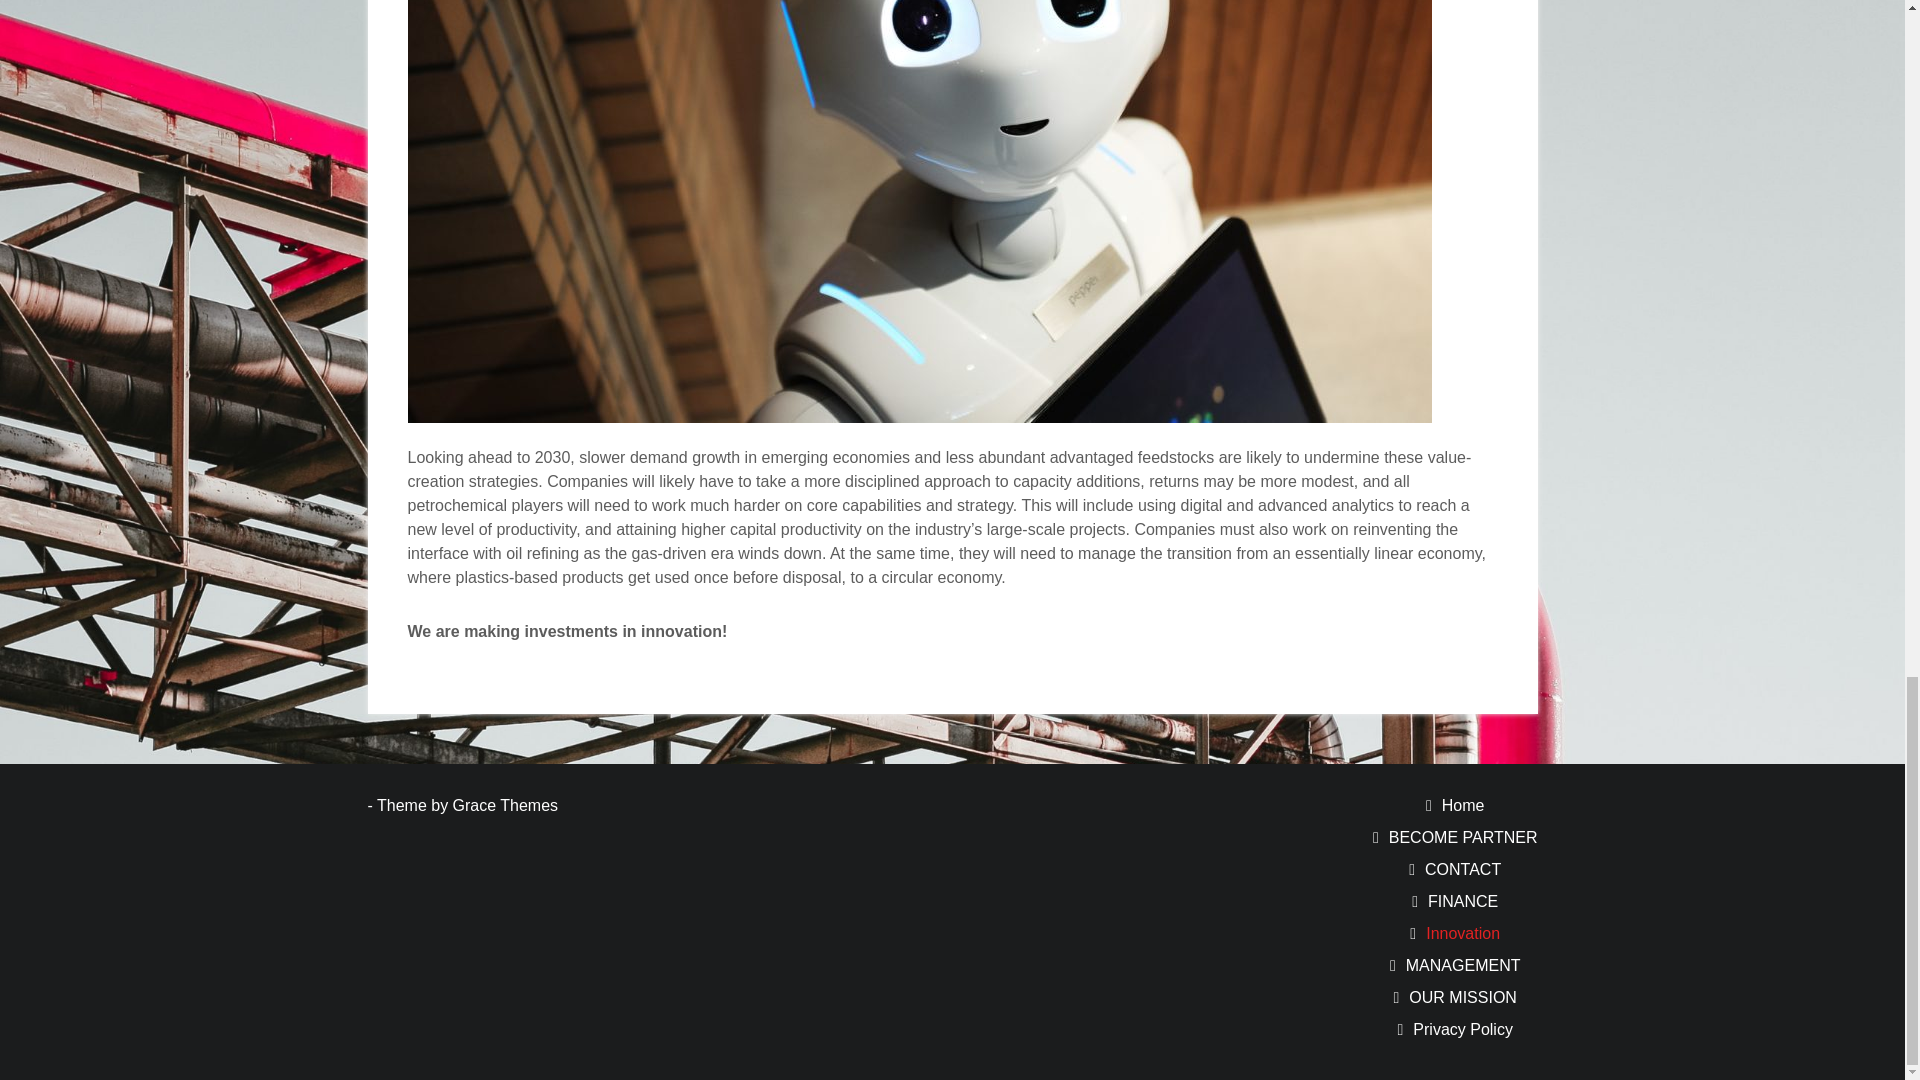 Image resolution: width=1920 pixels, height=1080 pixels. Describe the element at coordinates (1462, 965) in the screenshot. I see `MANAGEMENT` at that location.